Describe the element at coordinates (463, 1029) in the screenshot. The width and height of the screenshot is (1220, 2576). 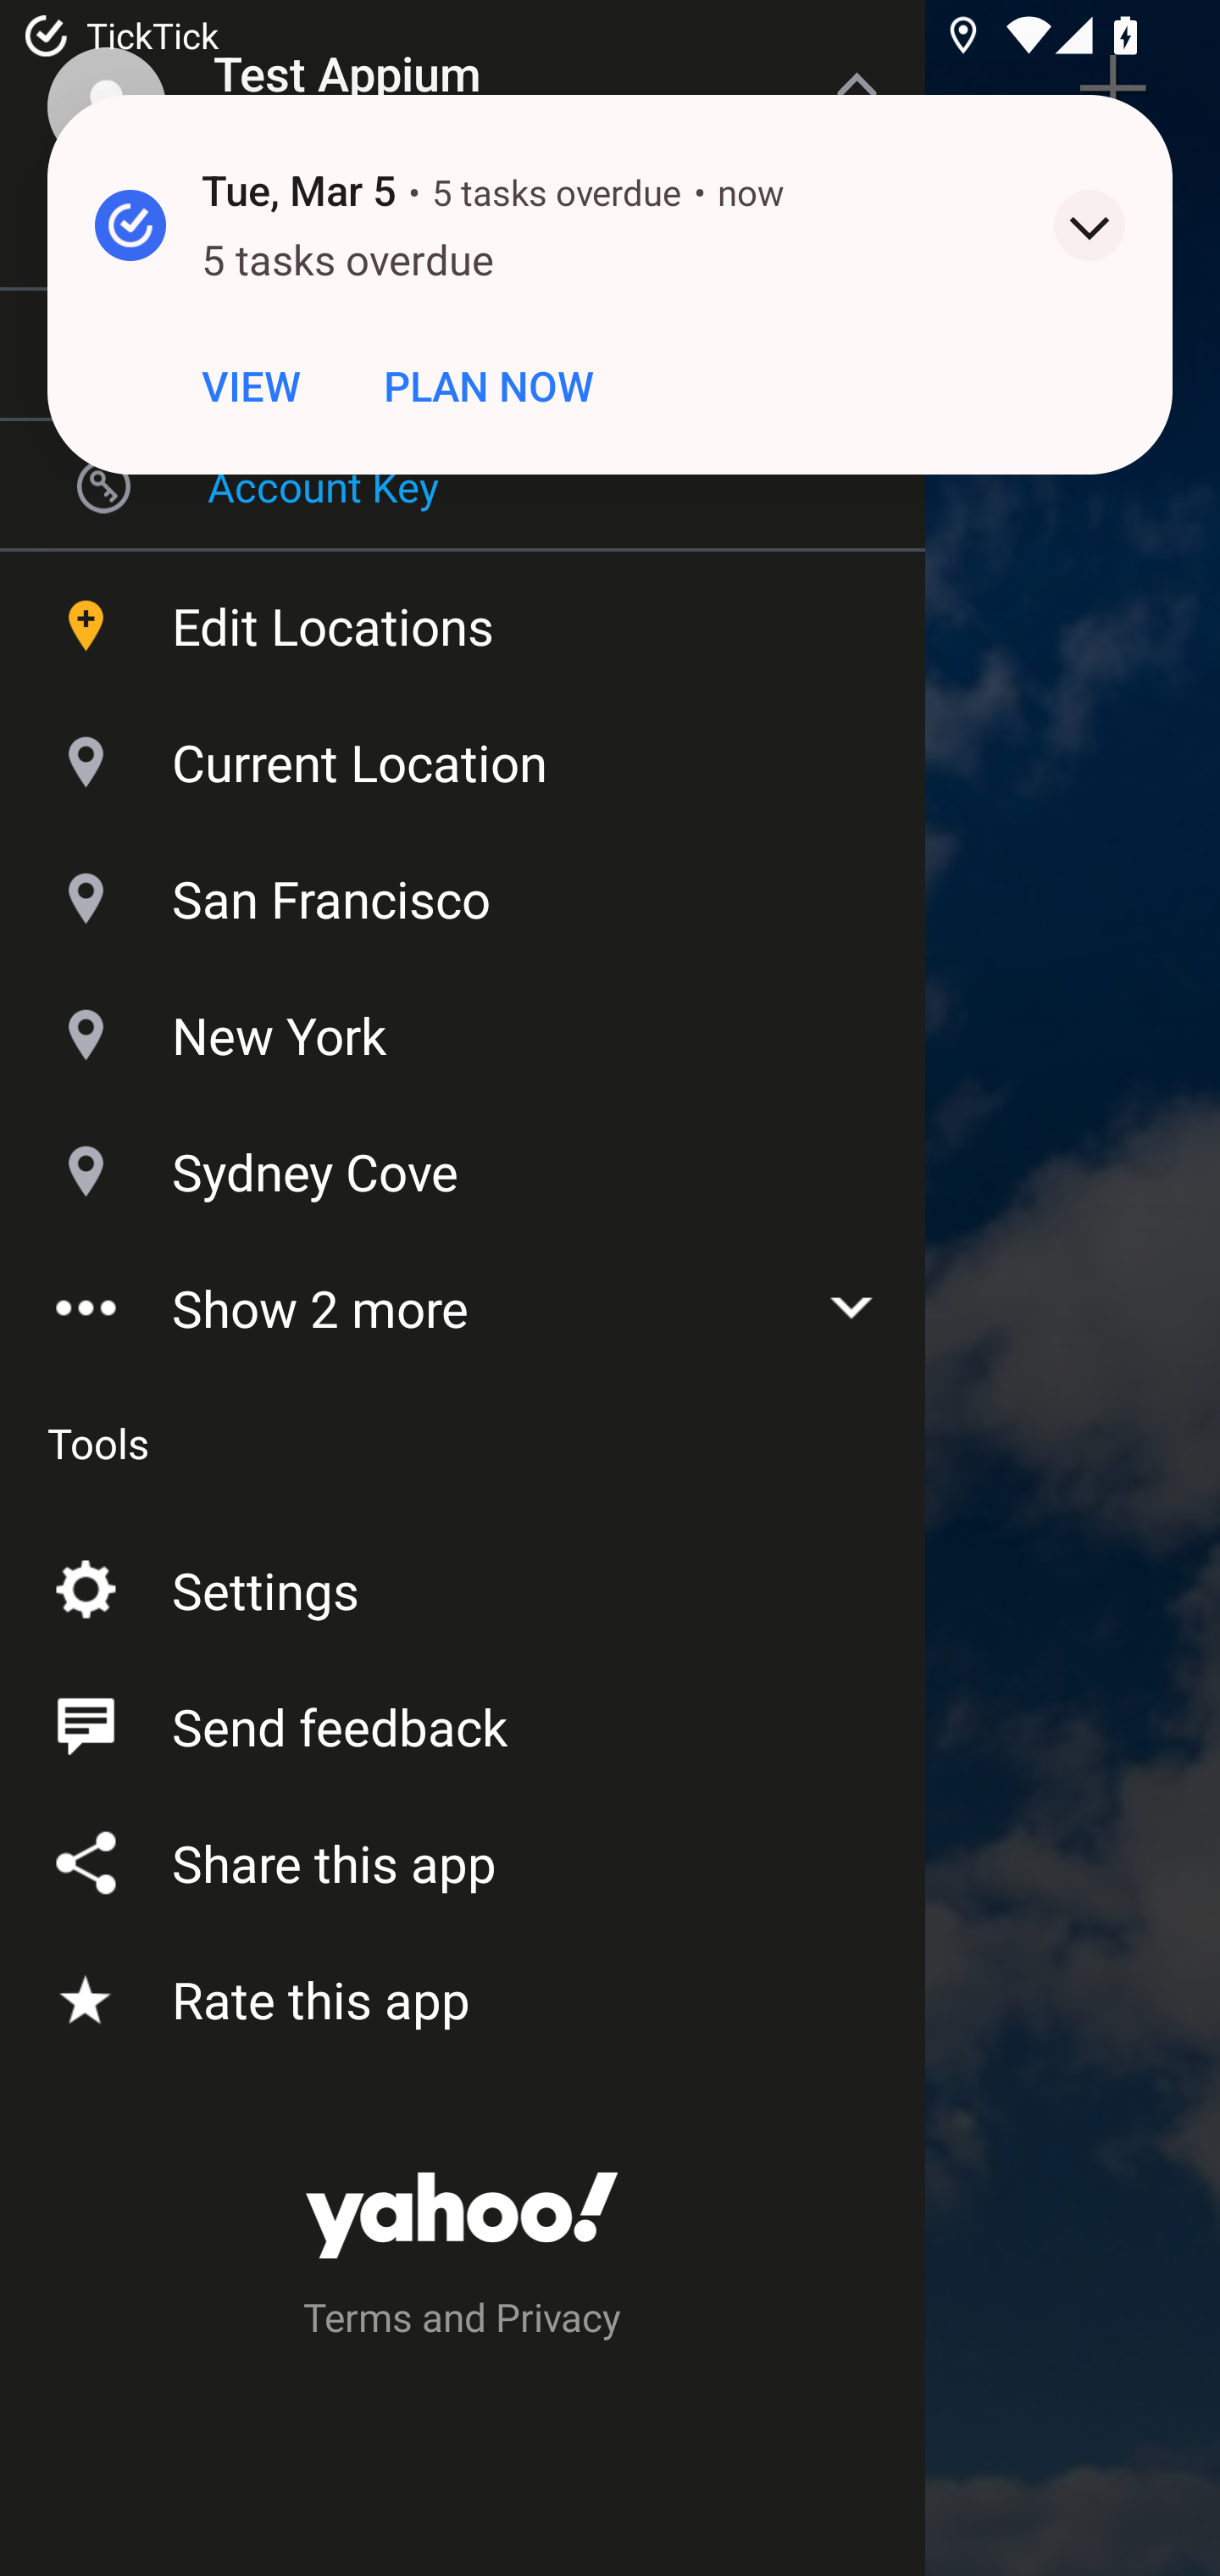
I see `New York` at that location.